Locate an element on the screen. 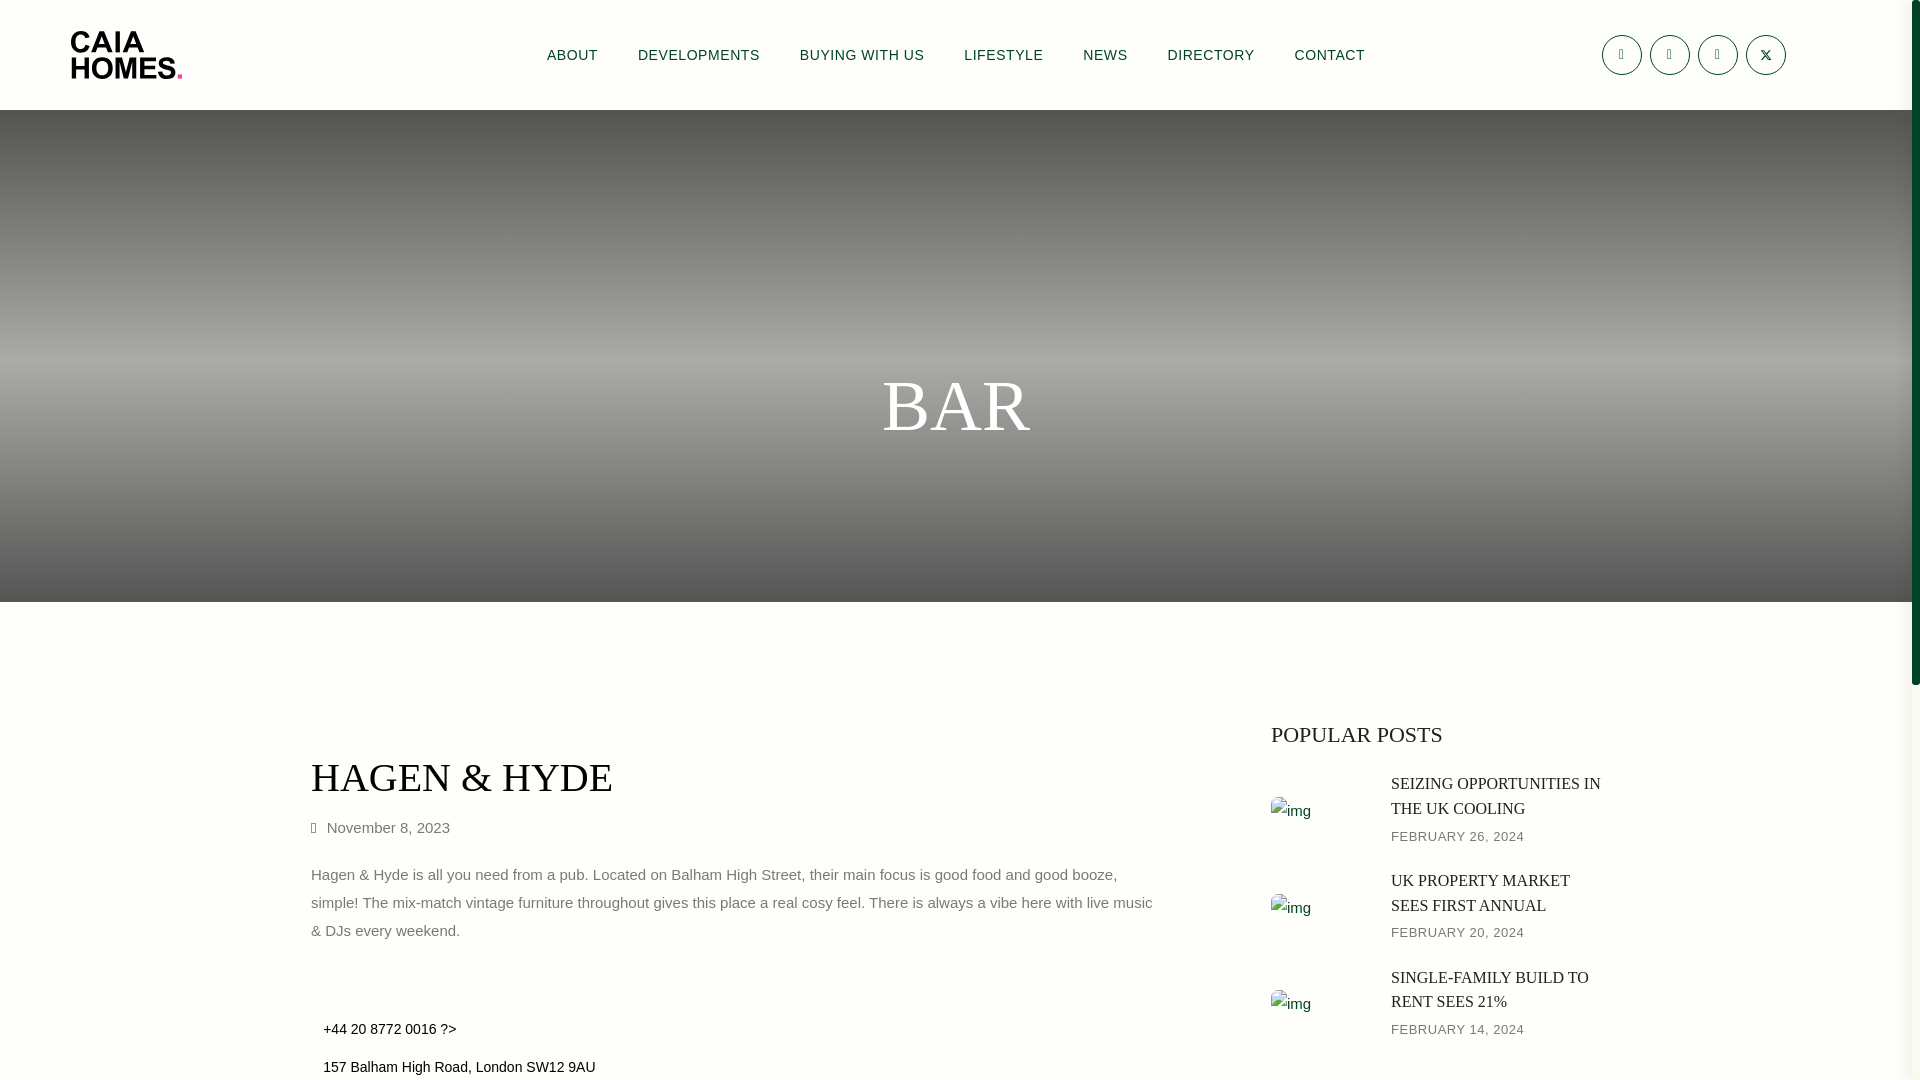 The height and width of the screenshot is (1080, 1920). Contact is located at coordinates (1330, 55).